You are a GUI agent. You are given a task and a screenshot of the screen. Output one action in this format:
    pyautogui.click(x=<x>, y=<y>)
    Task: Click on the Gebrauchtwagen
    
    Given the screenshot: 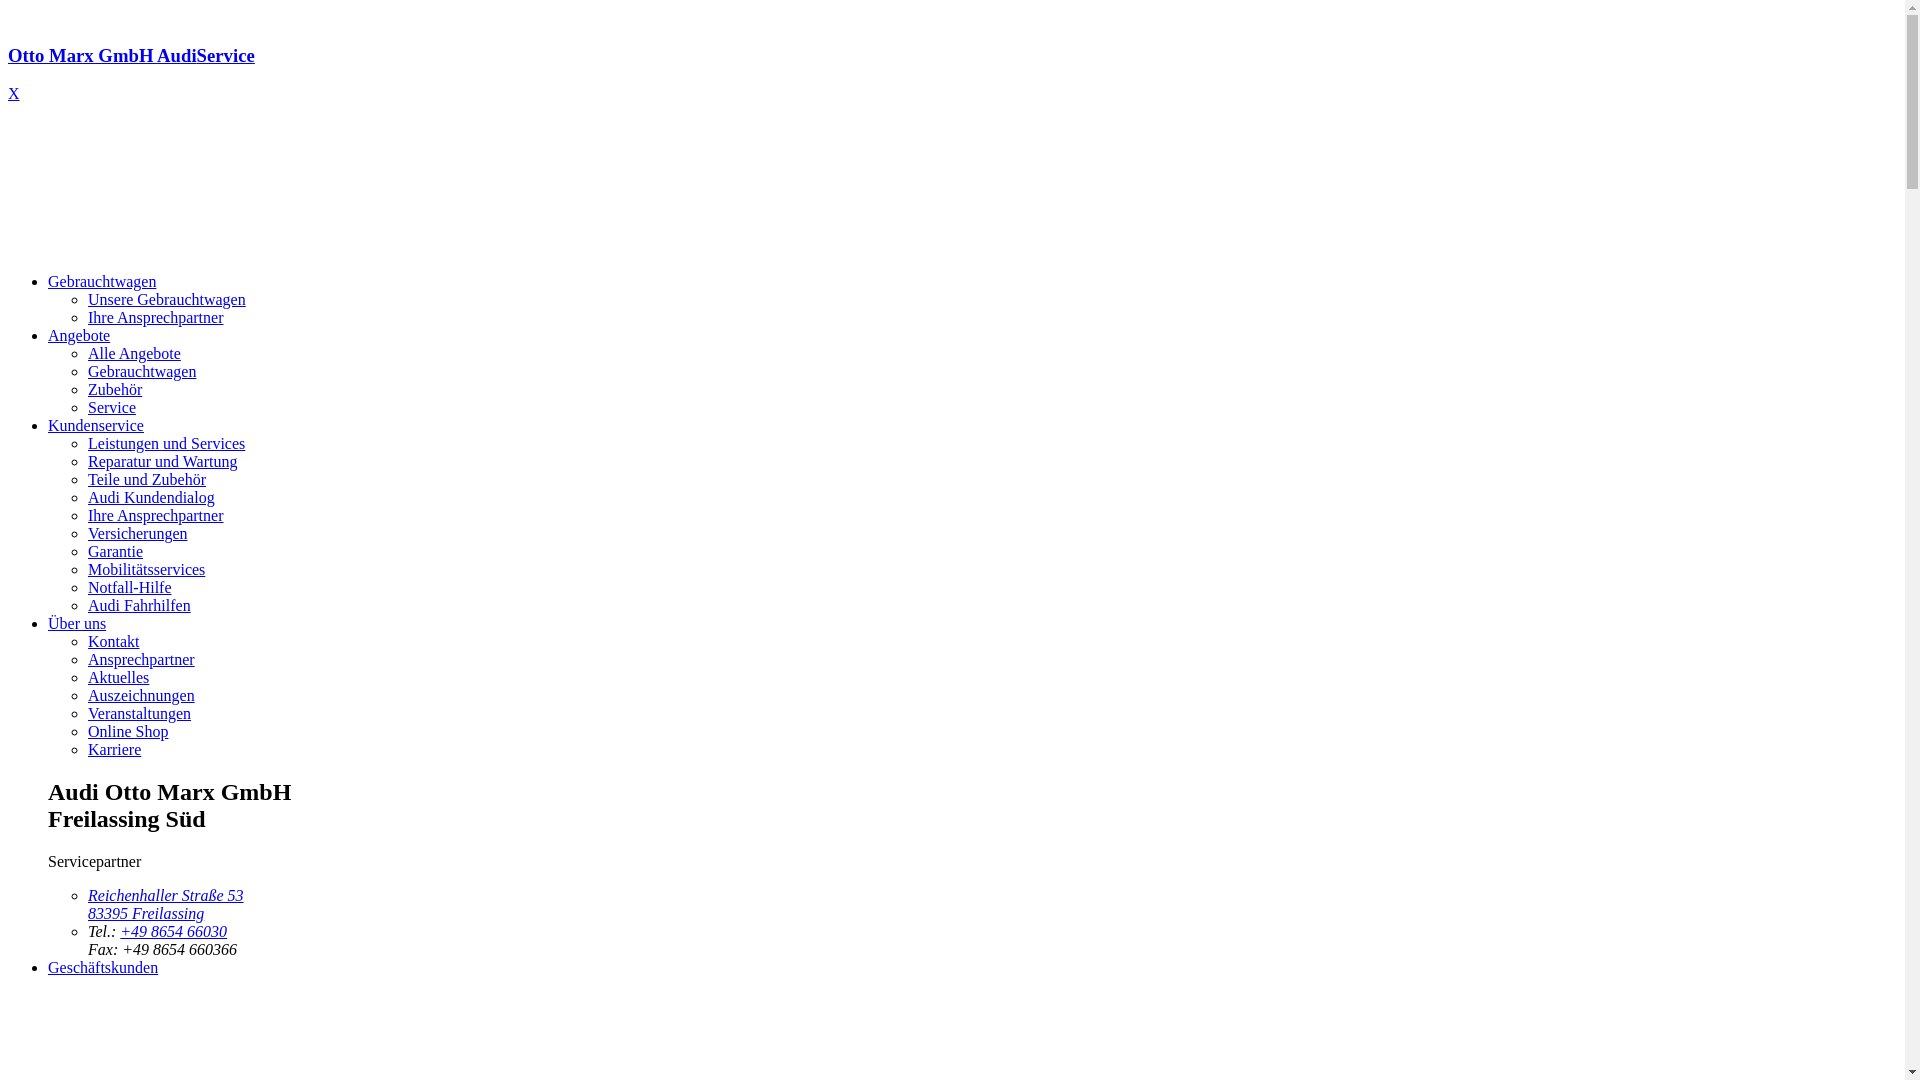 What is the action you would take?
    pyautogui.click(x=102, y=282)
    